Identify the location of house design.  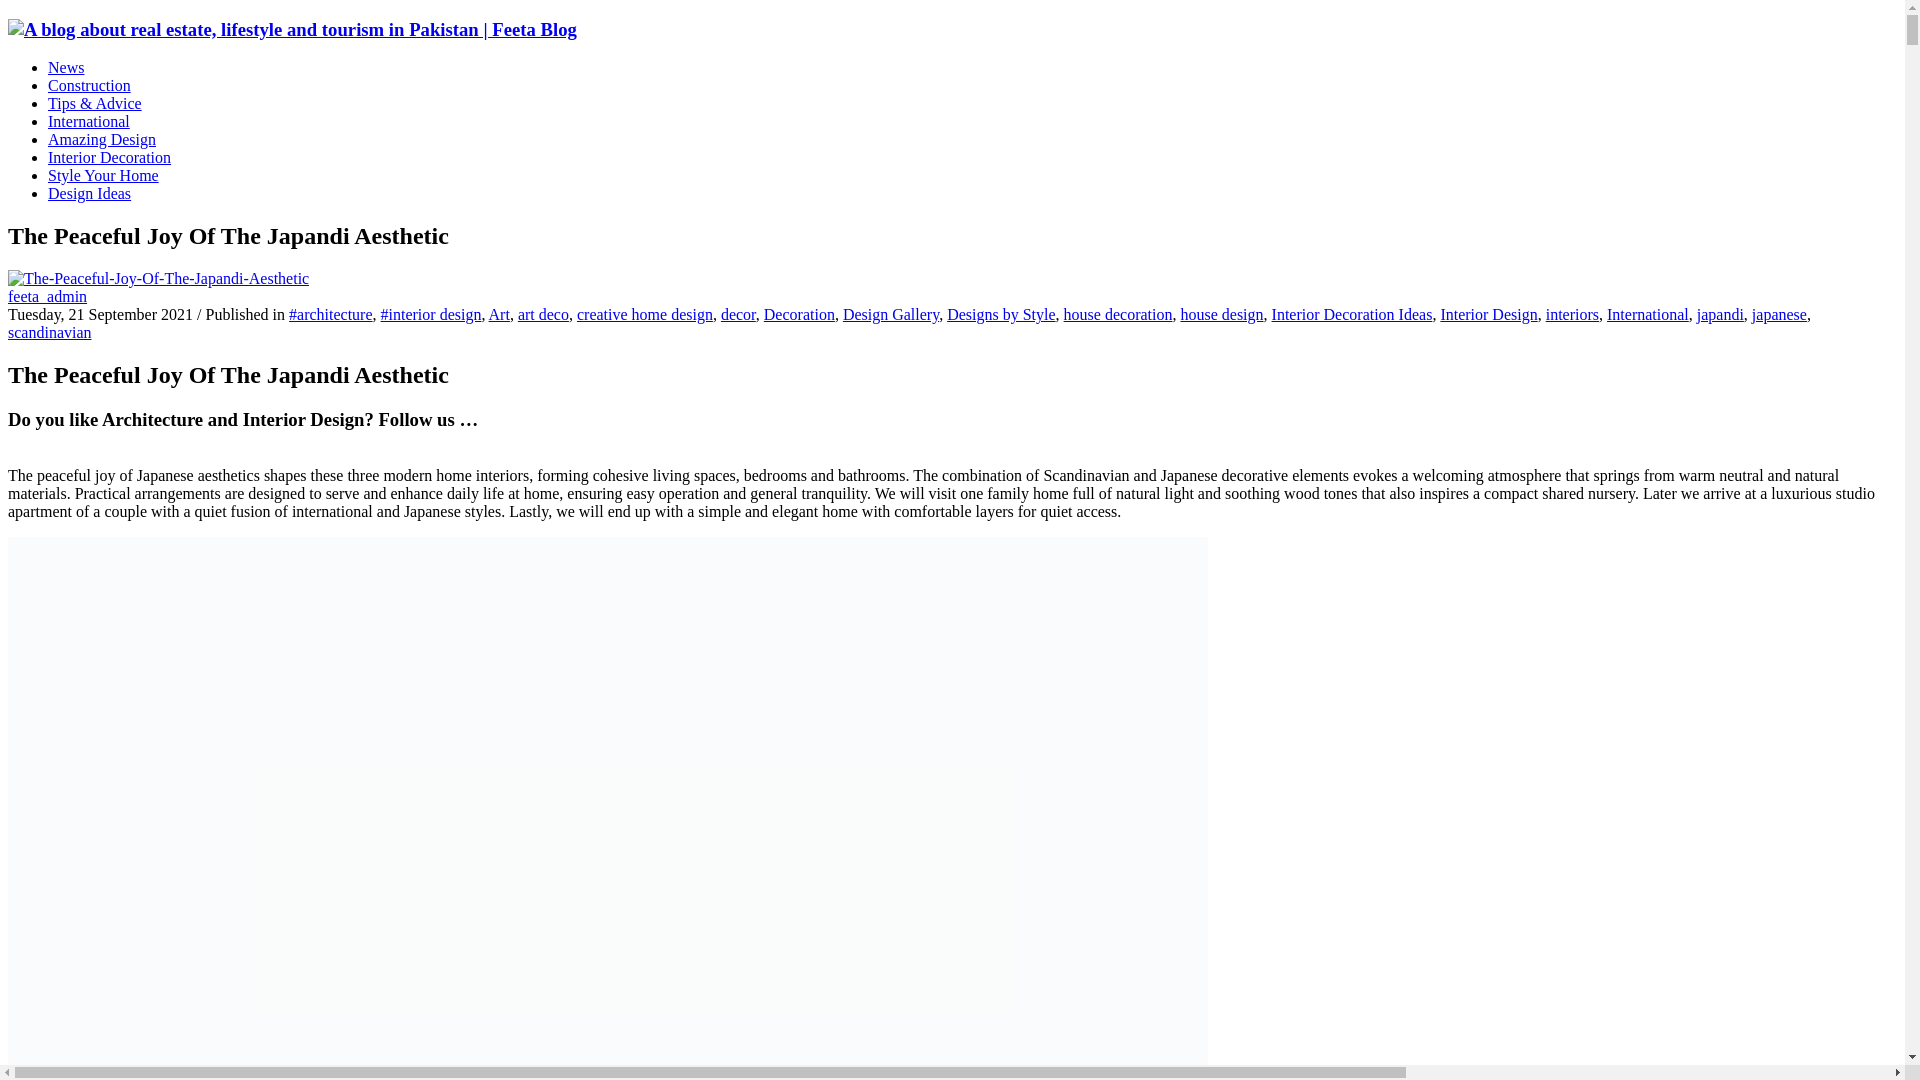
(1222, 314).